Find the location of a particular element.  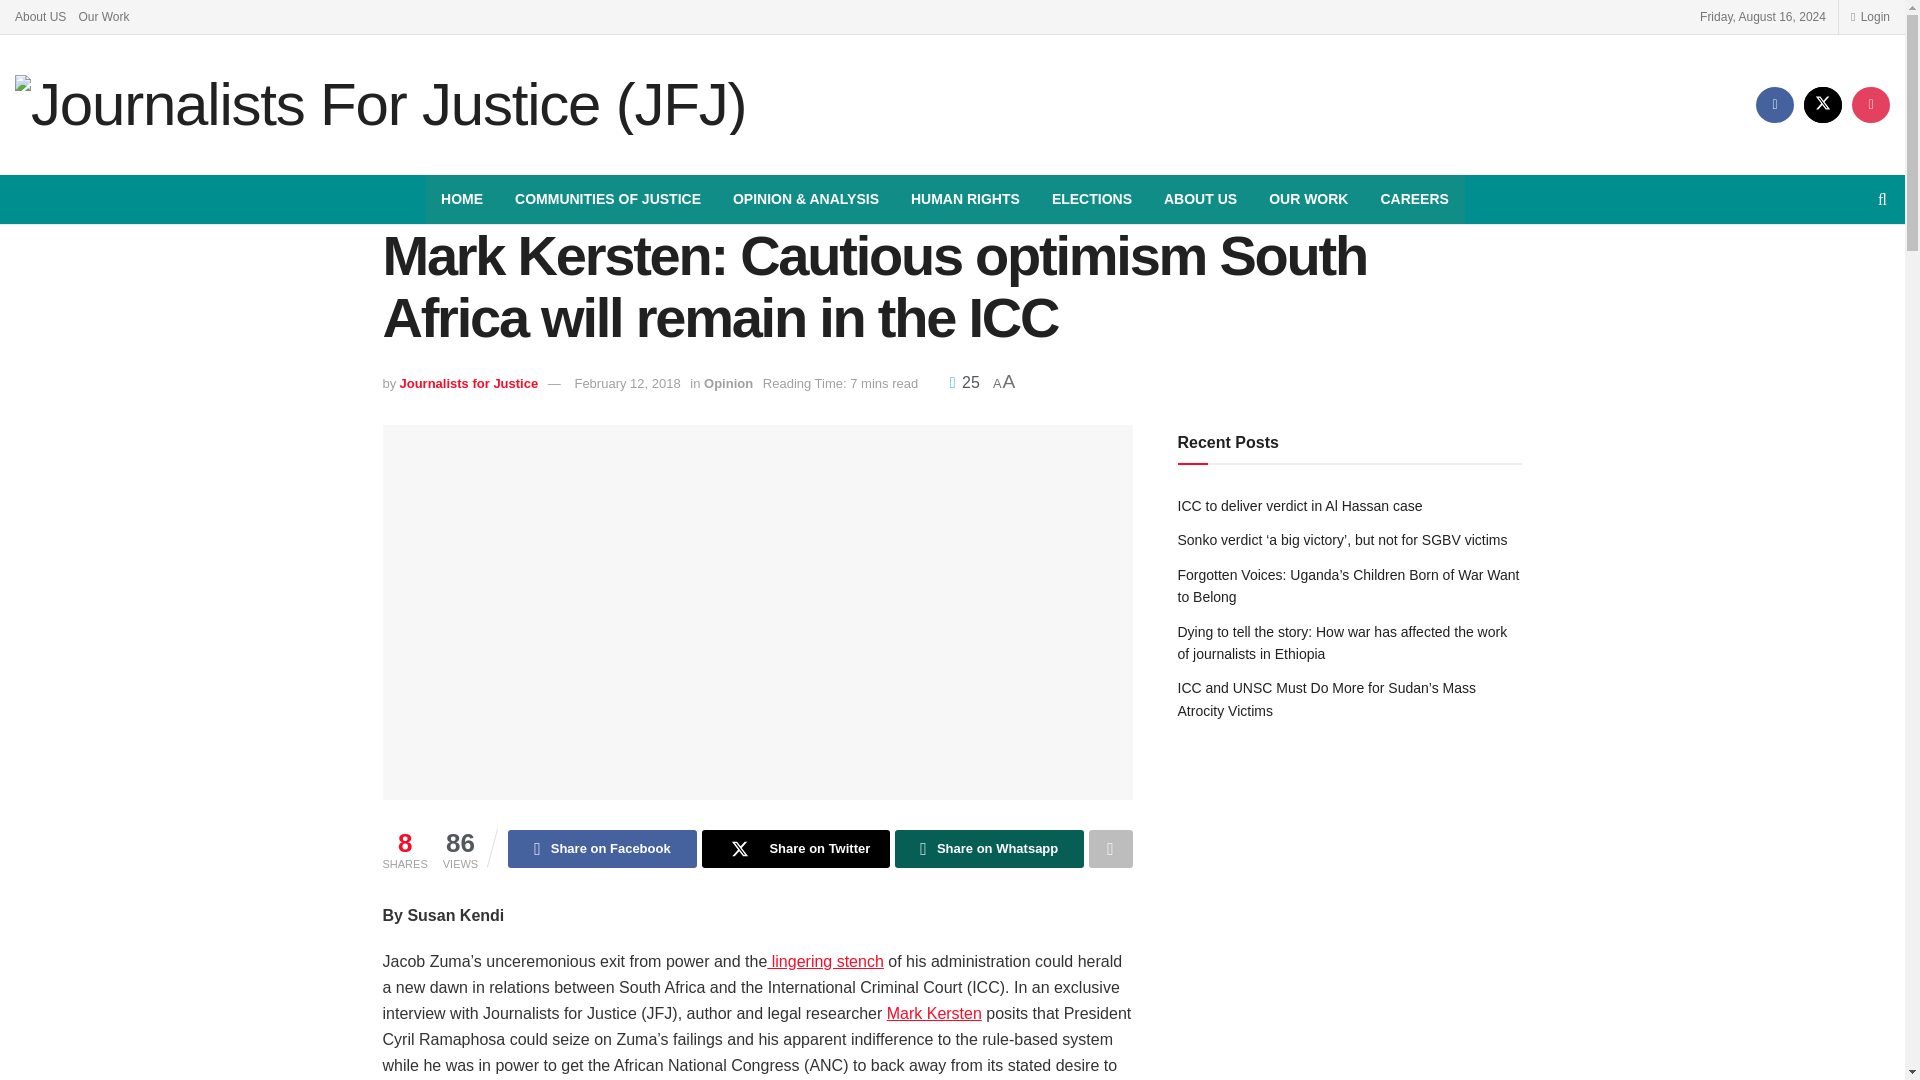

ELECTIONS is located at coordinates (1092, 198).